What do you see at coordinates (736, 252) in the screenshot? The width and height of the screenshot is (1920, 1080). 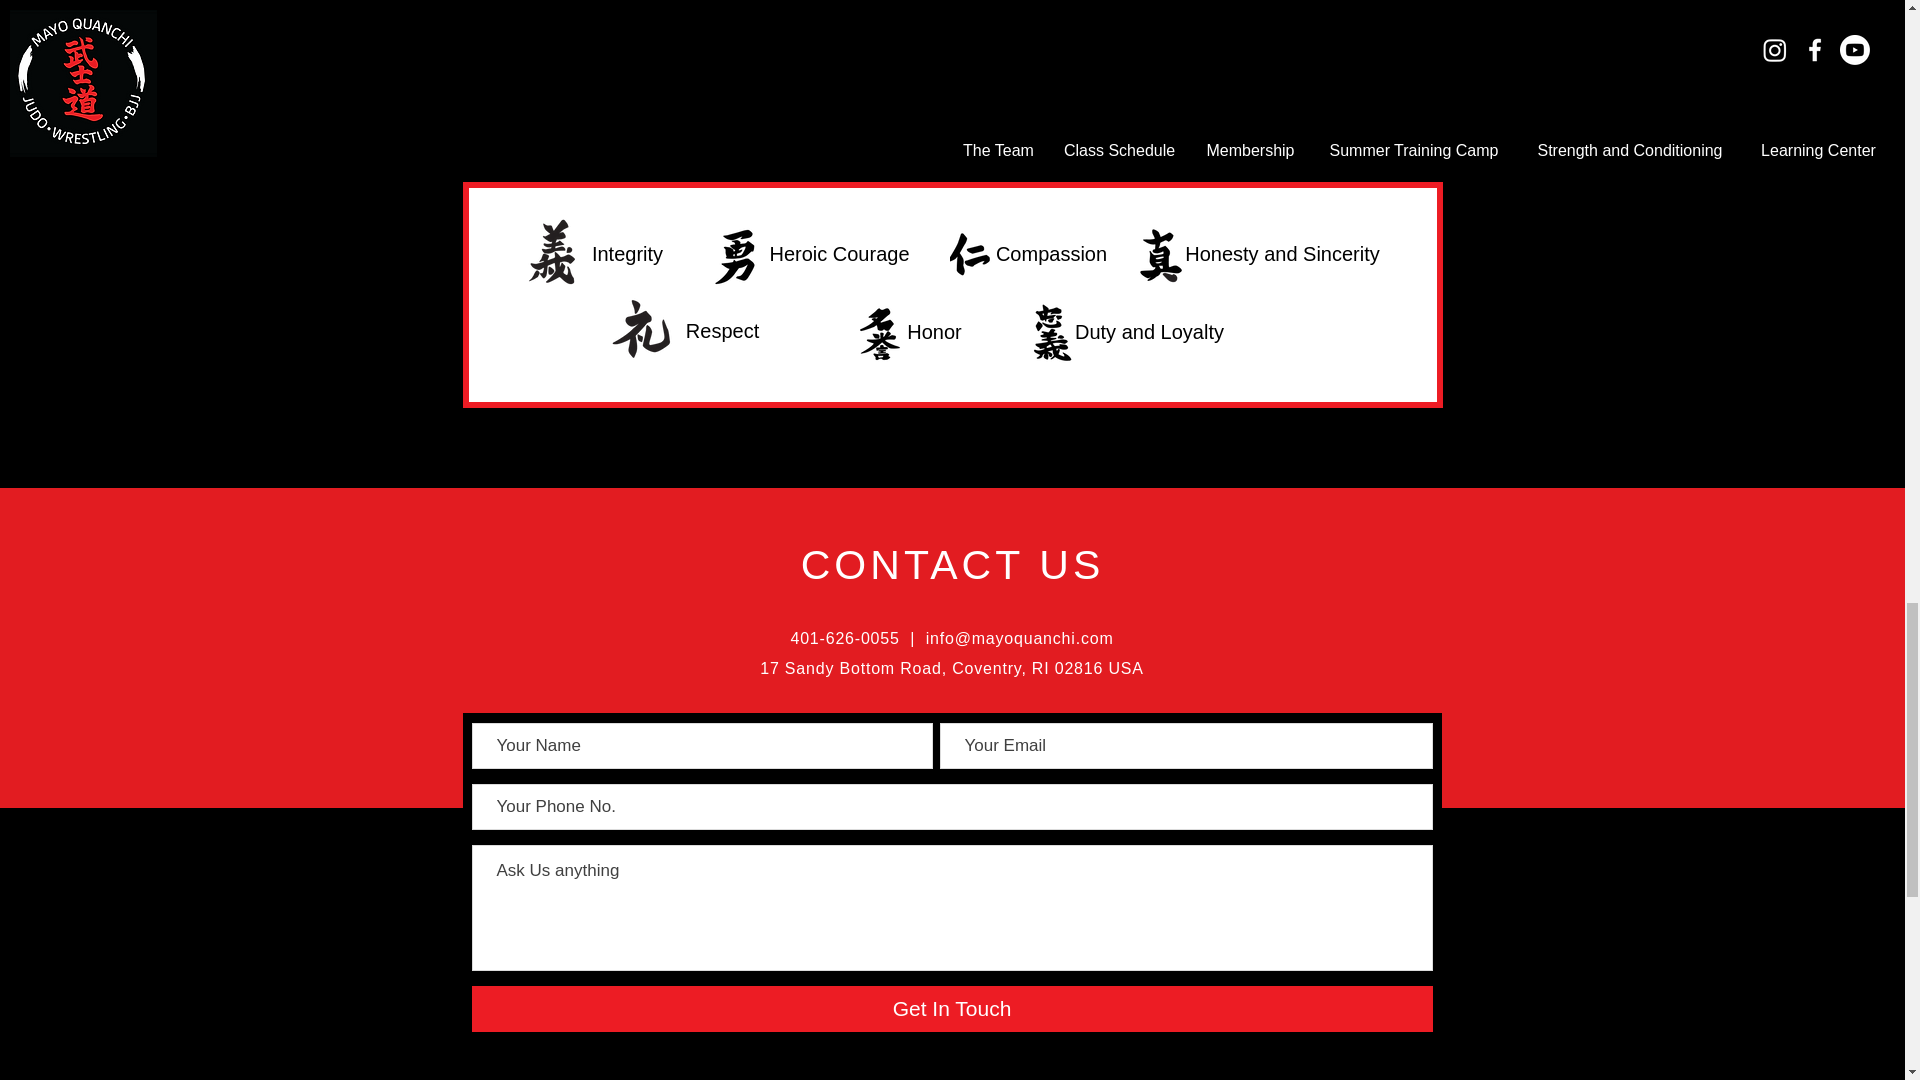 I see `Heroric Courage.png` at bounding box center [736, 252].